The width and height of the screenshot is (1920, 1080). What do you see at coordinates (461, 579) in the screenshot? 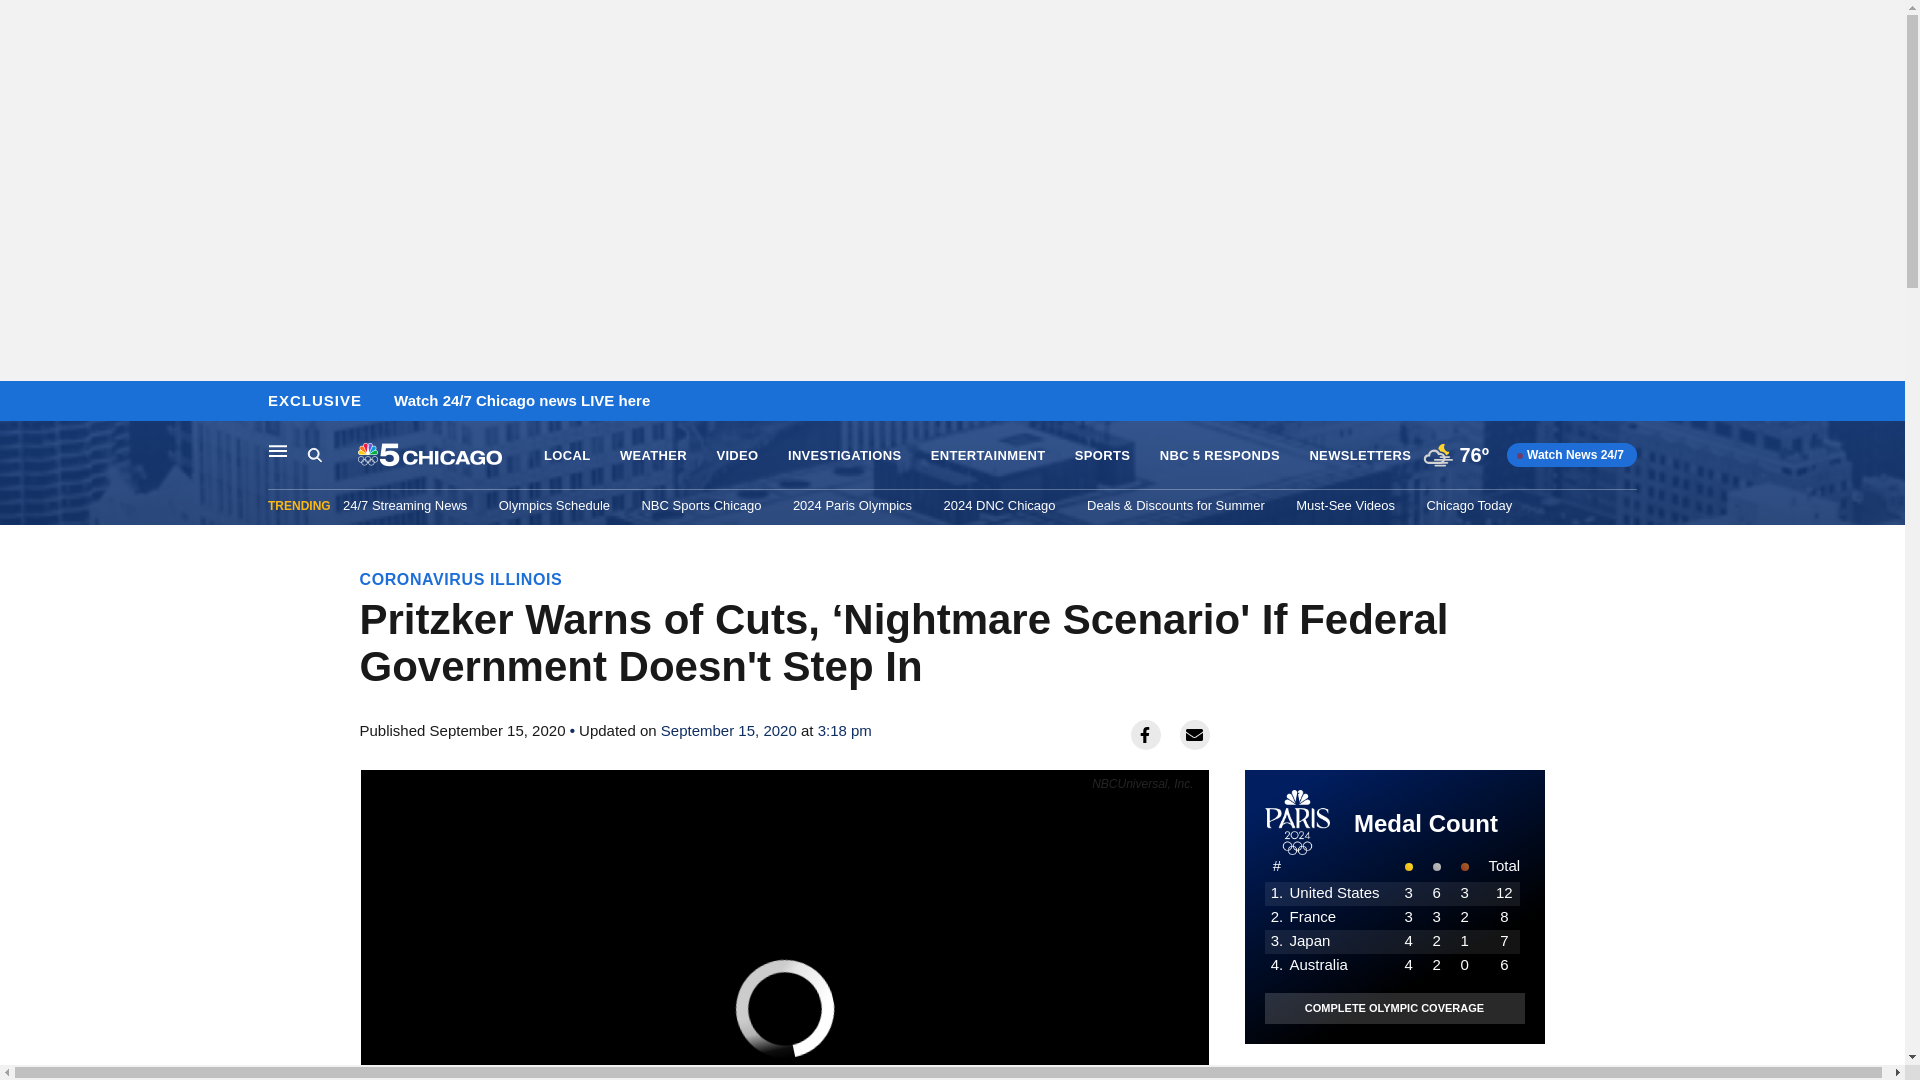
I see `CORONAVIRUS ILLINOIS` at bounding box center [461, 579].